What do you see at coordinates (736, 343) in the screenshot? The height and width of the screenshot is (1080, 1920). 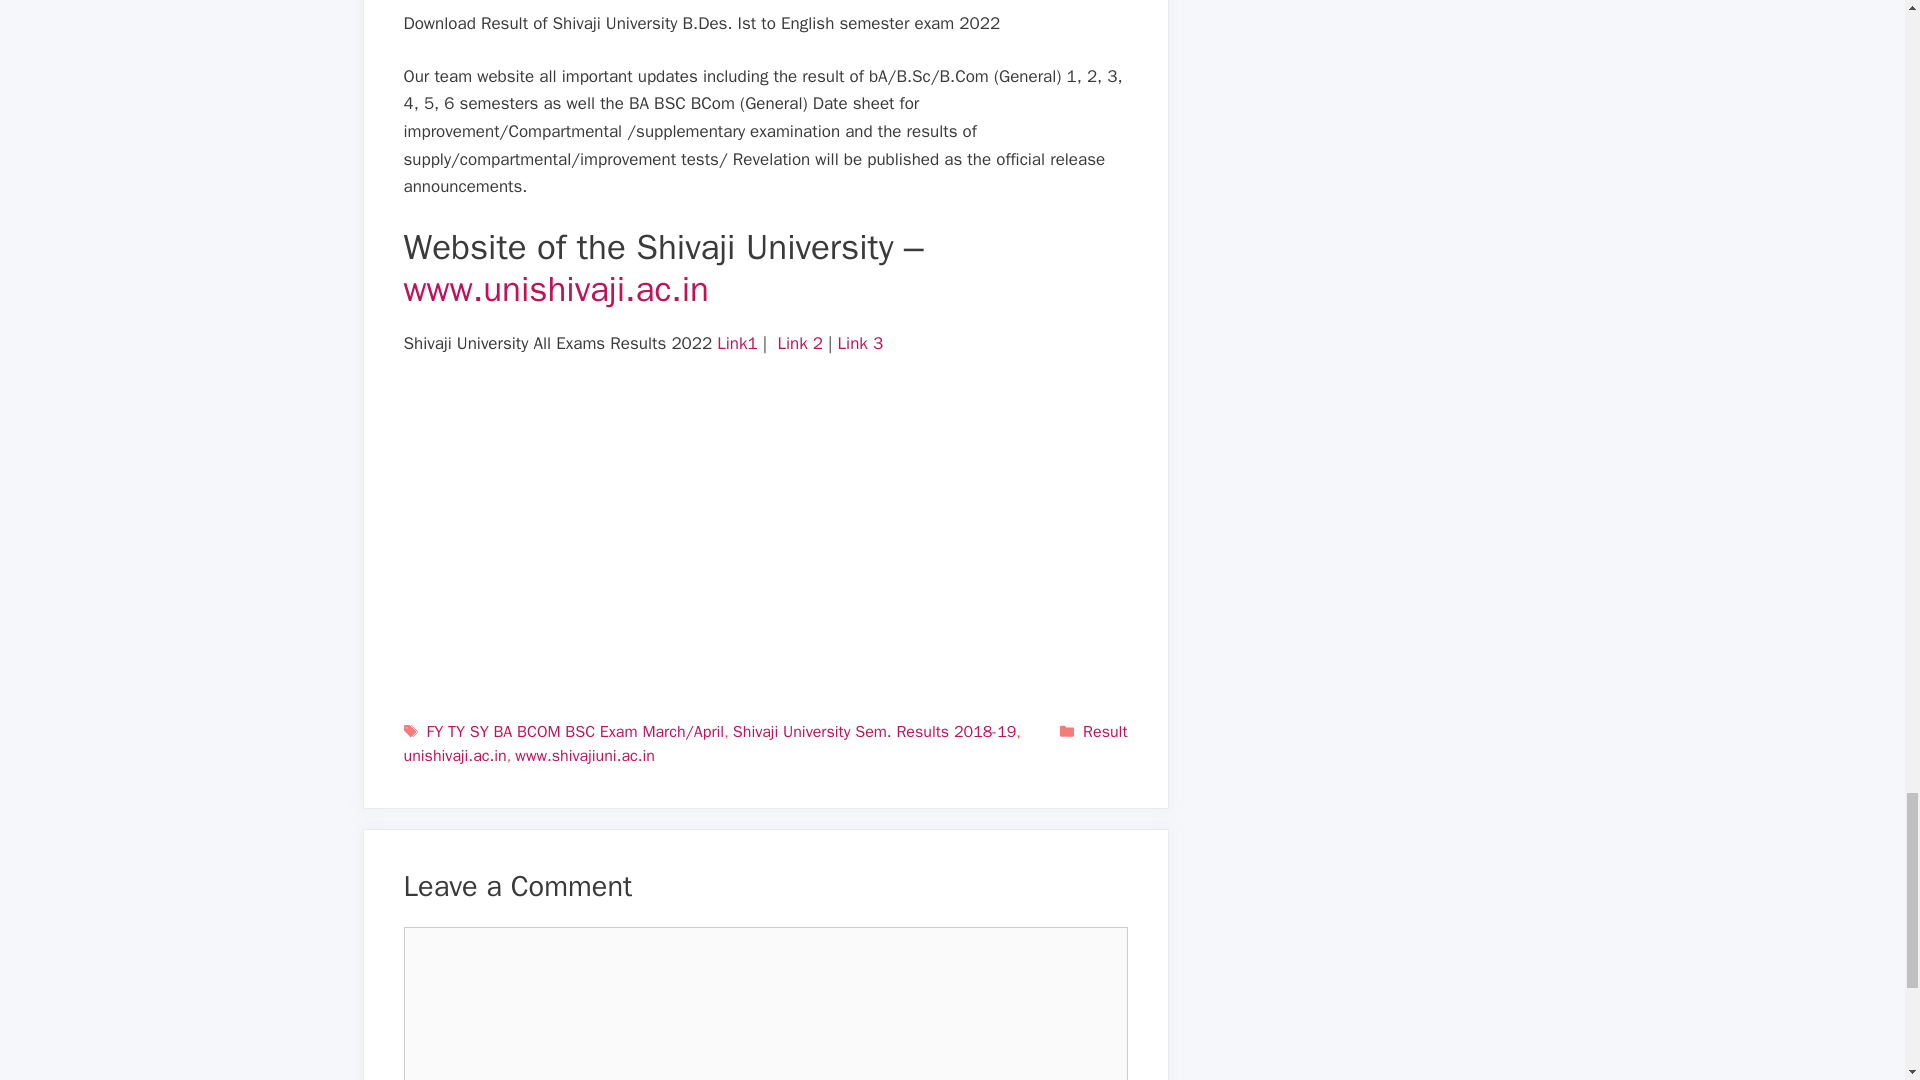 I see `Link1` at bounding box center [736, 343].